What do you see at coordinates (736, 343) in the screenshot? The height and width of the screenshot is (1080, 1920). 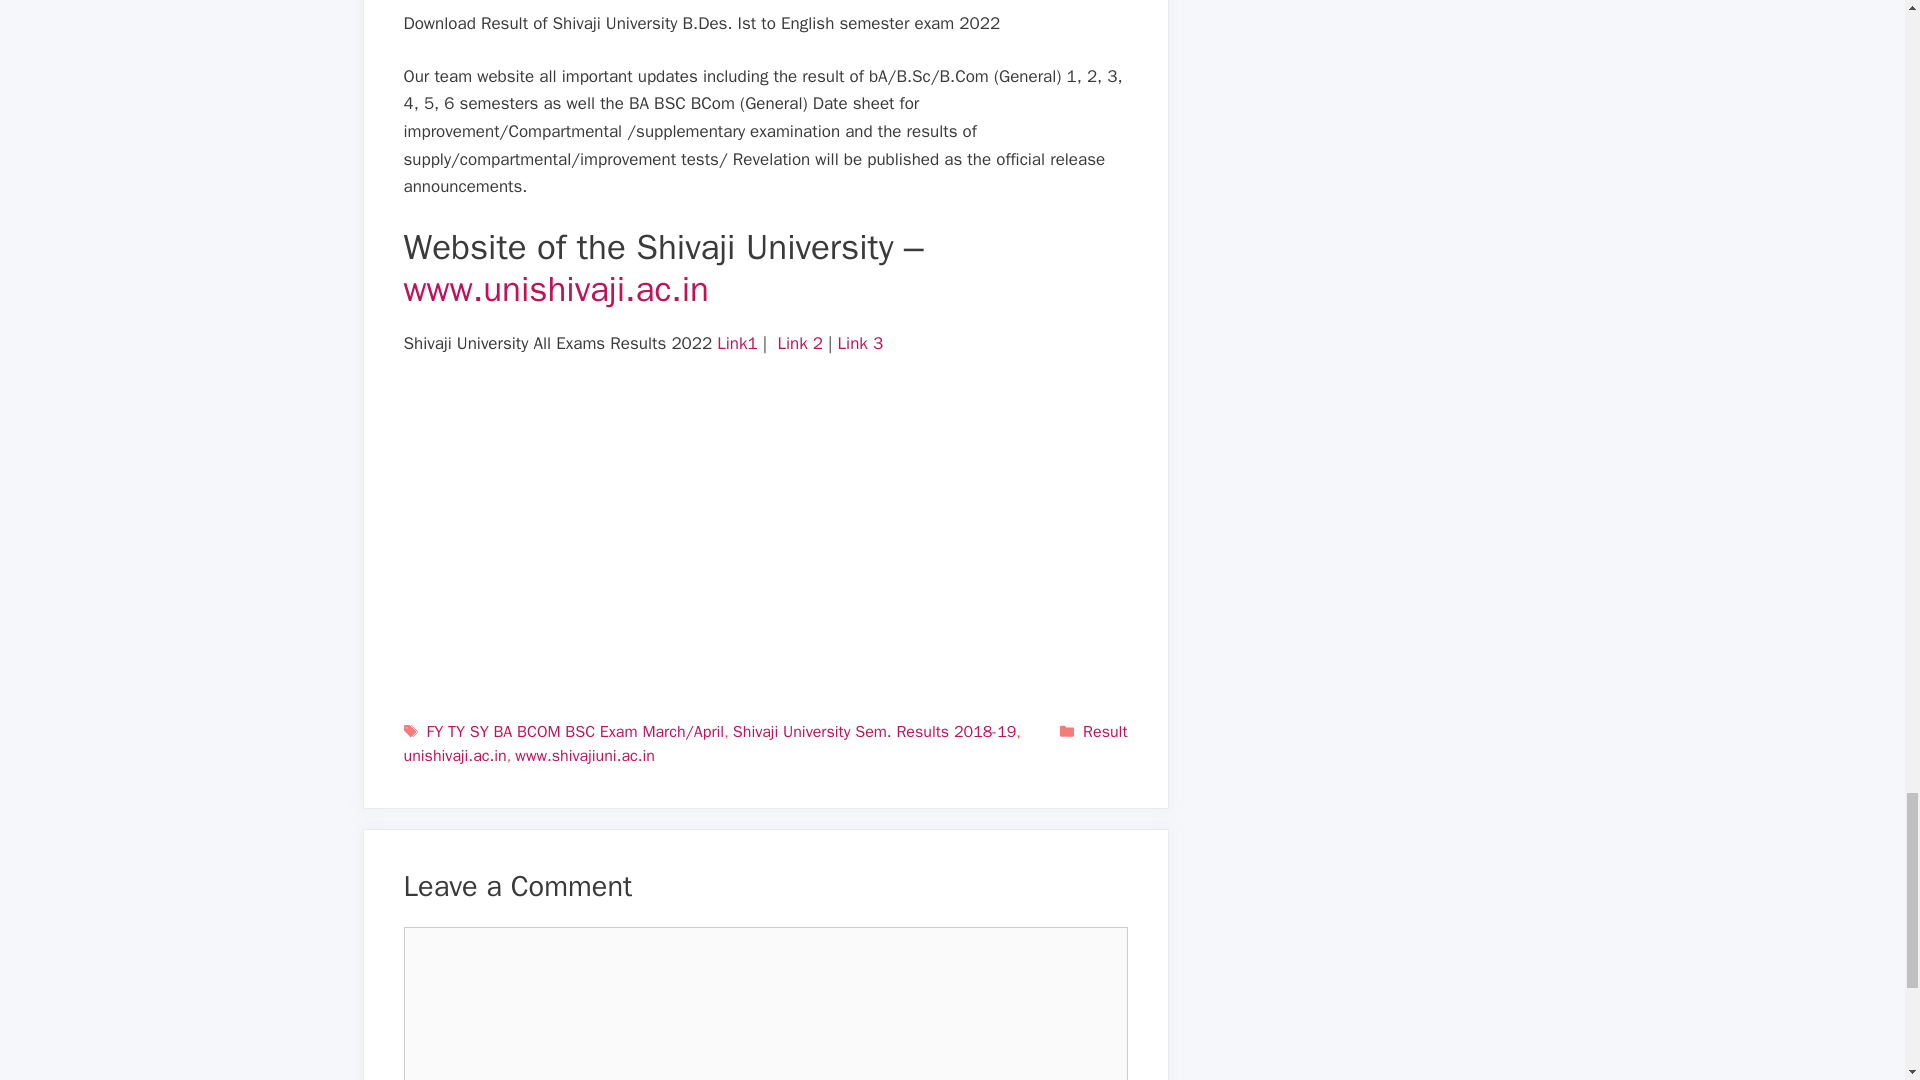 I see `Link1` at bounding box center [736, 343].